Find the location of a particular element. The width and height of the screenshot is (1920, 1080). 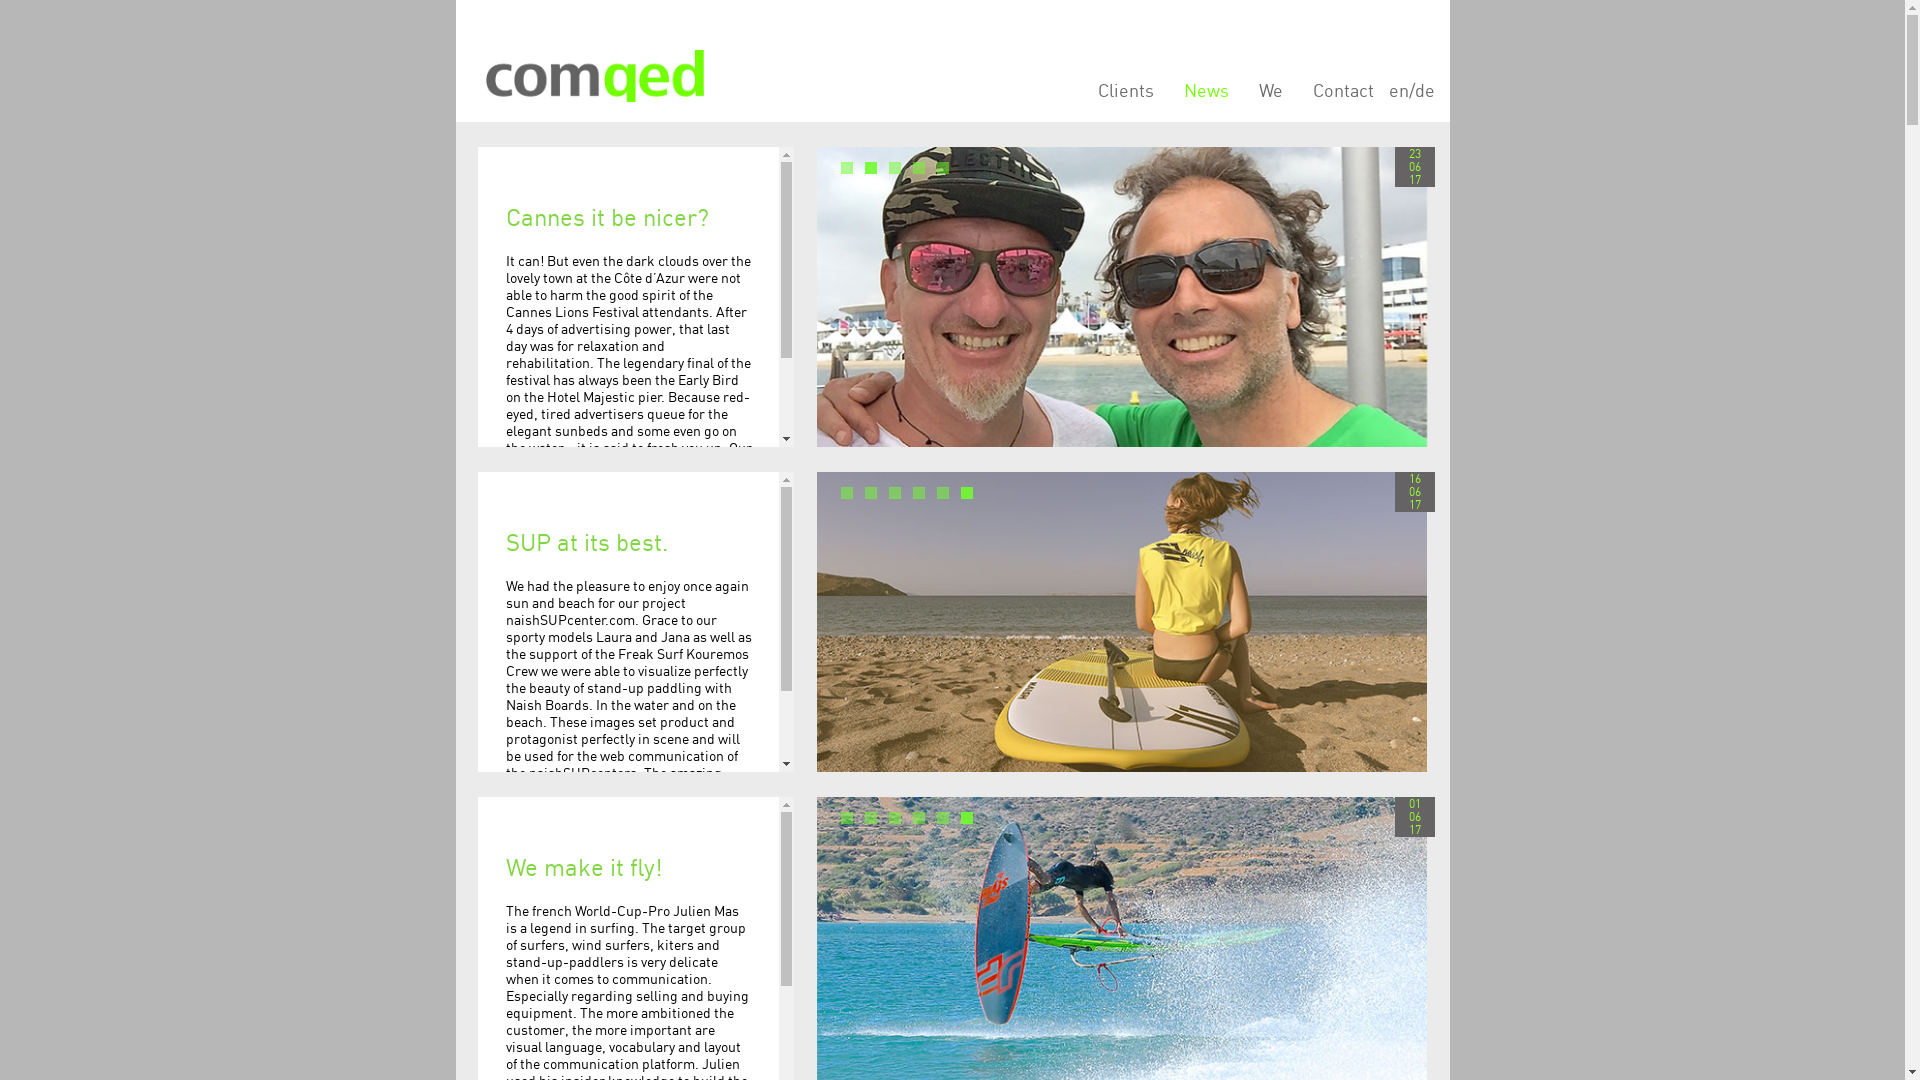

5 is located at coordinates (943, 168).